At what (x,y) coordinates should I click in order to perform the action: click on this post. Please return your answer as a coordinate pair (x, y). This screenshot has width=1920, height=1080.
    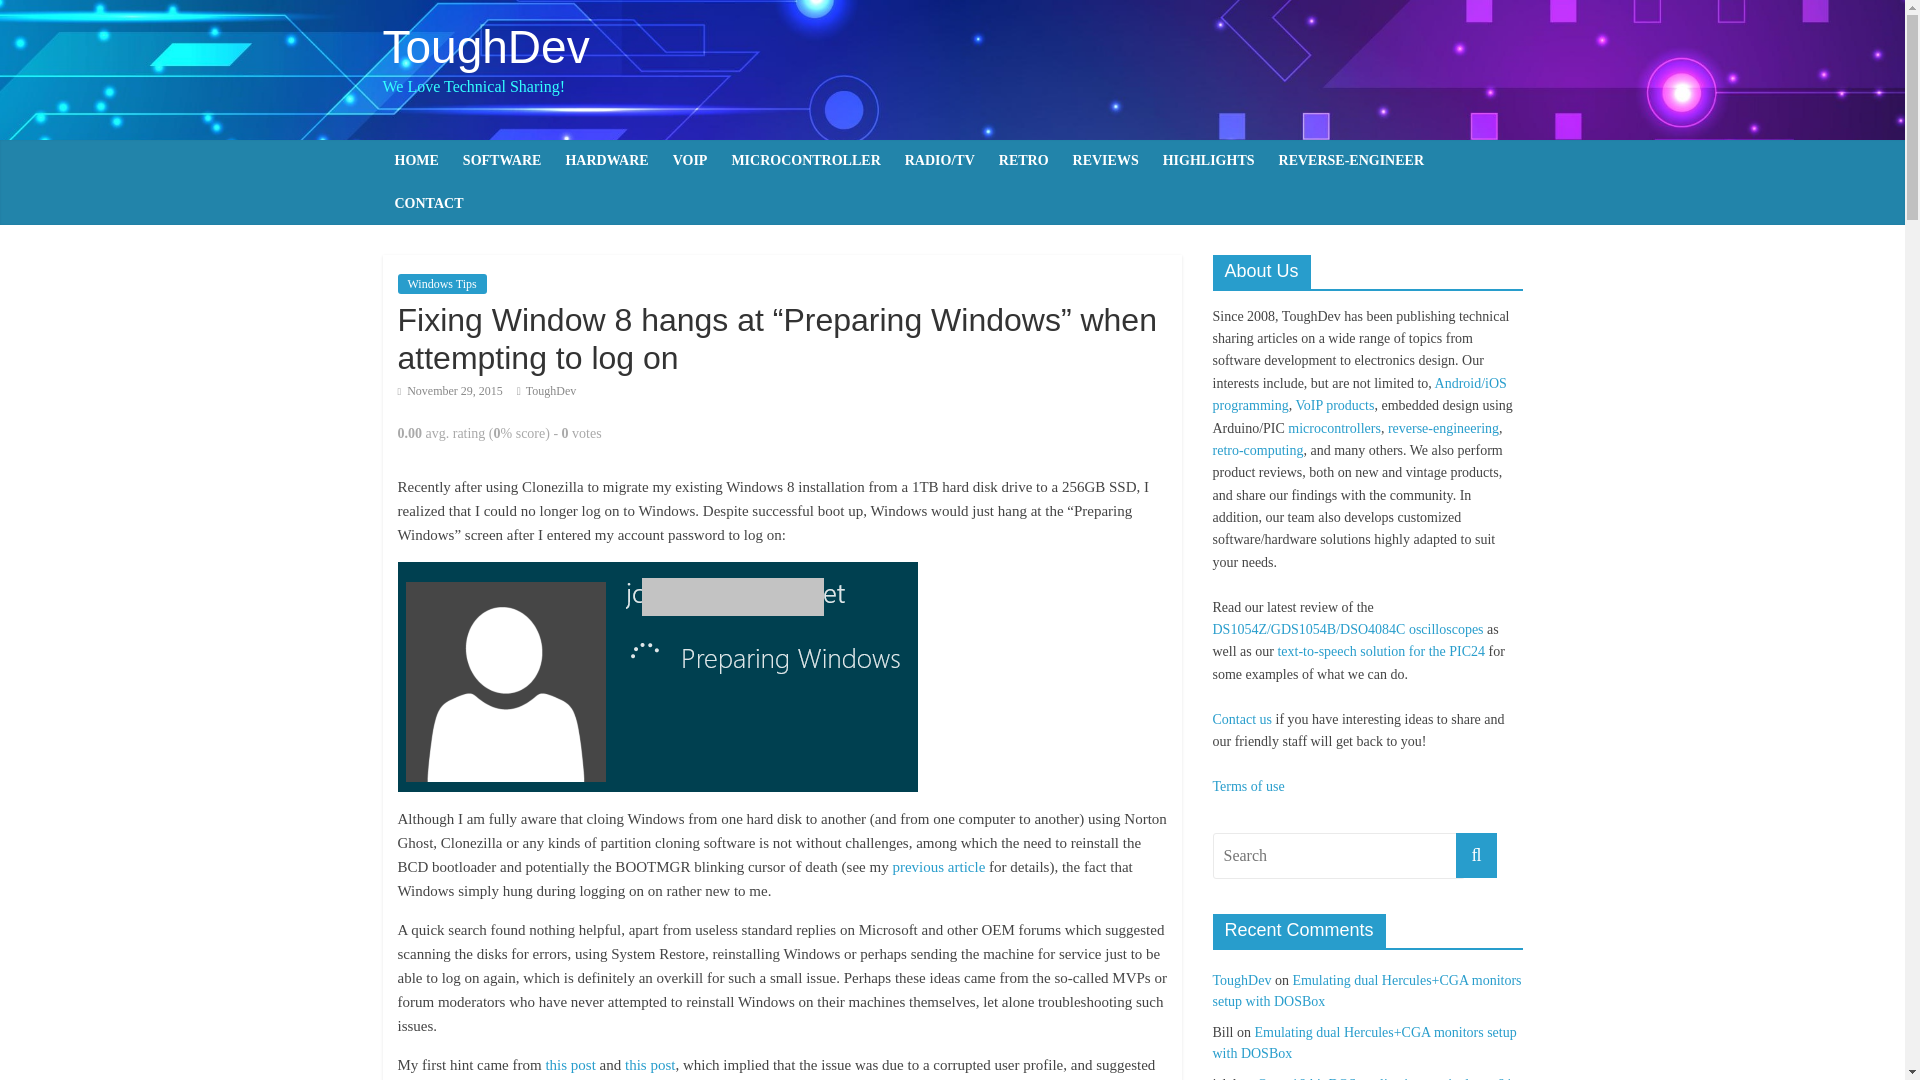
    Looking at the image, I should click on (650, 1065).